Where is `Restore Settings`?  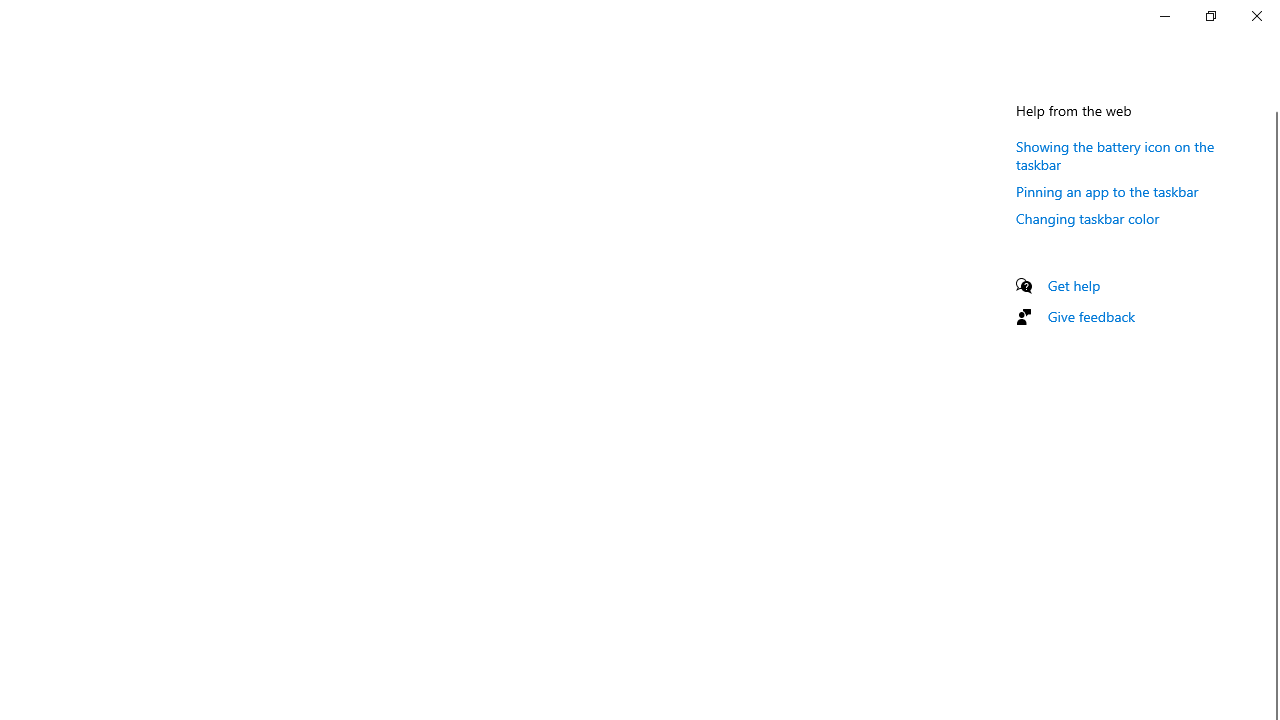
Restore Settings is located at coordinates (1210, 16).